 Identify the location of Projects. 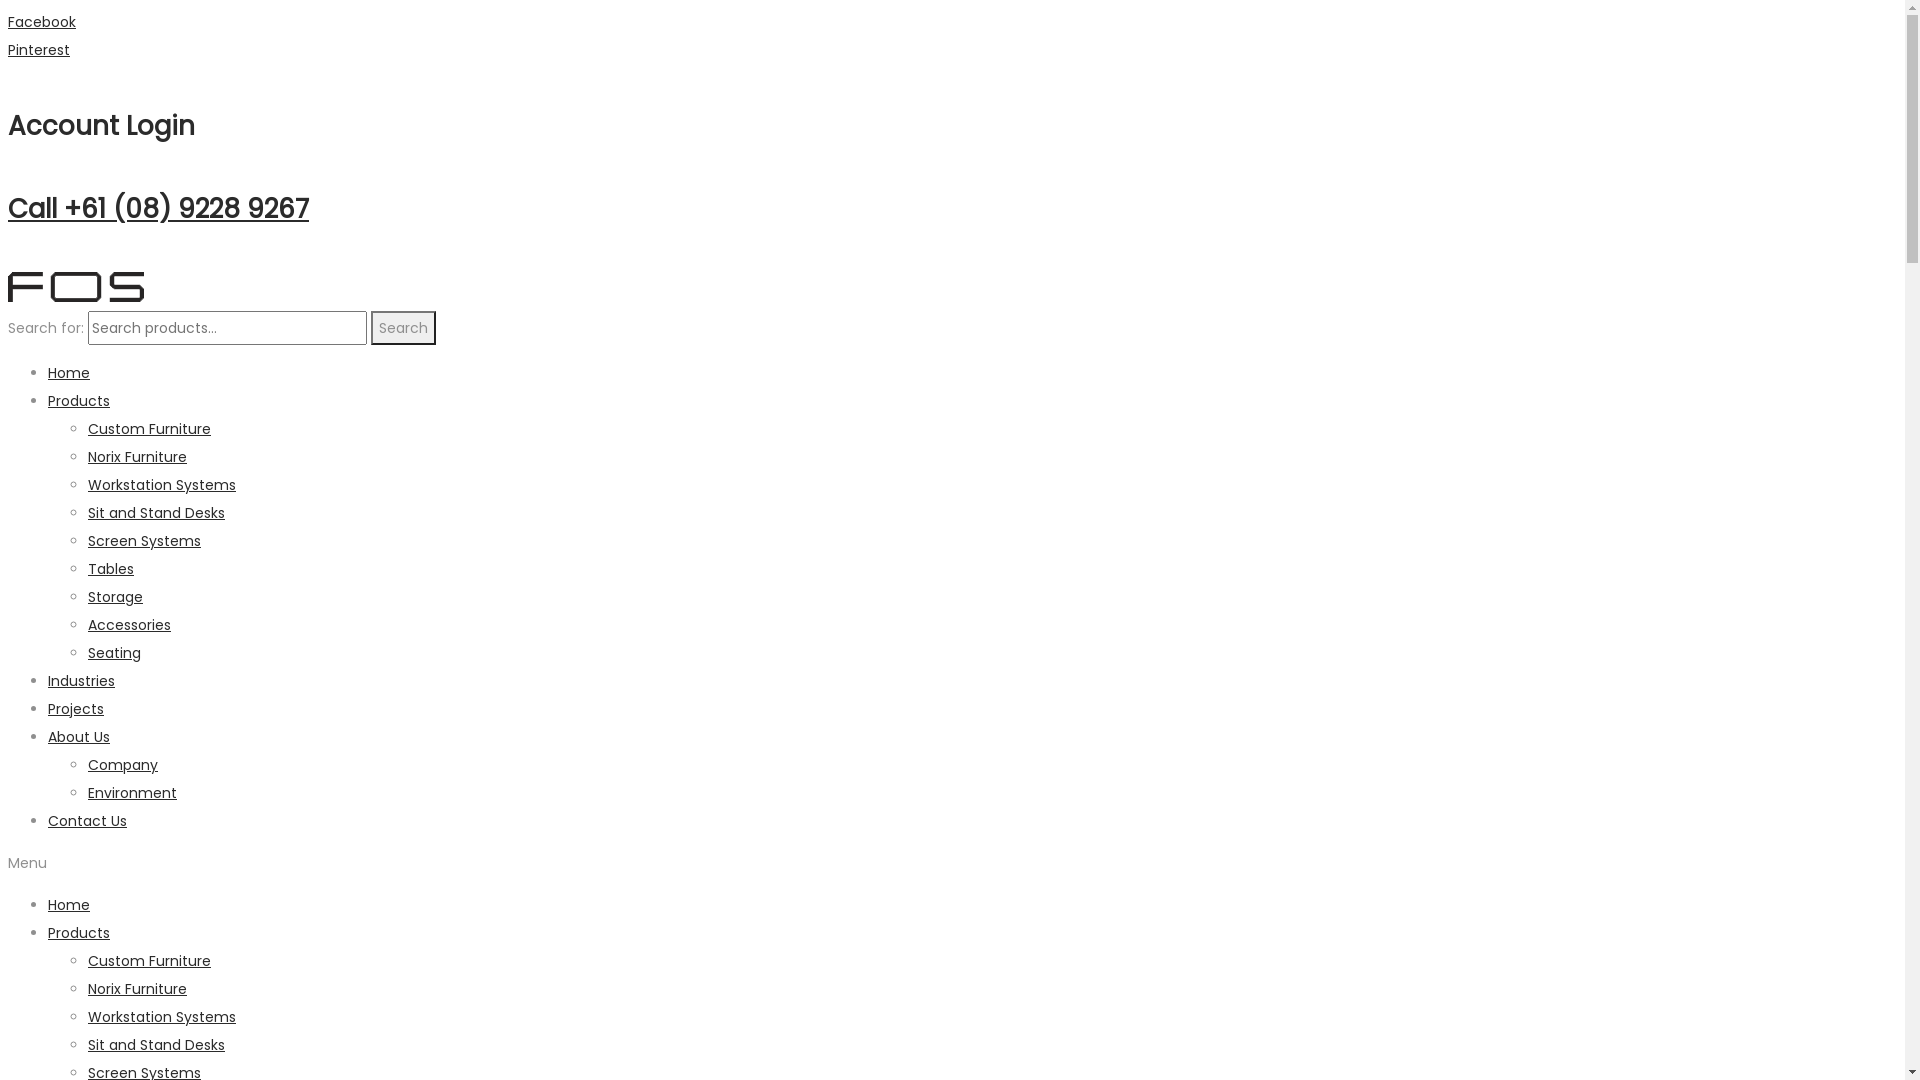
(76, 709).